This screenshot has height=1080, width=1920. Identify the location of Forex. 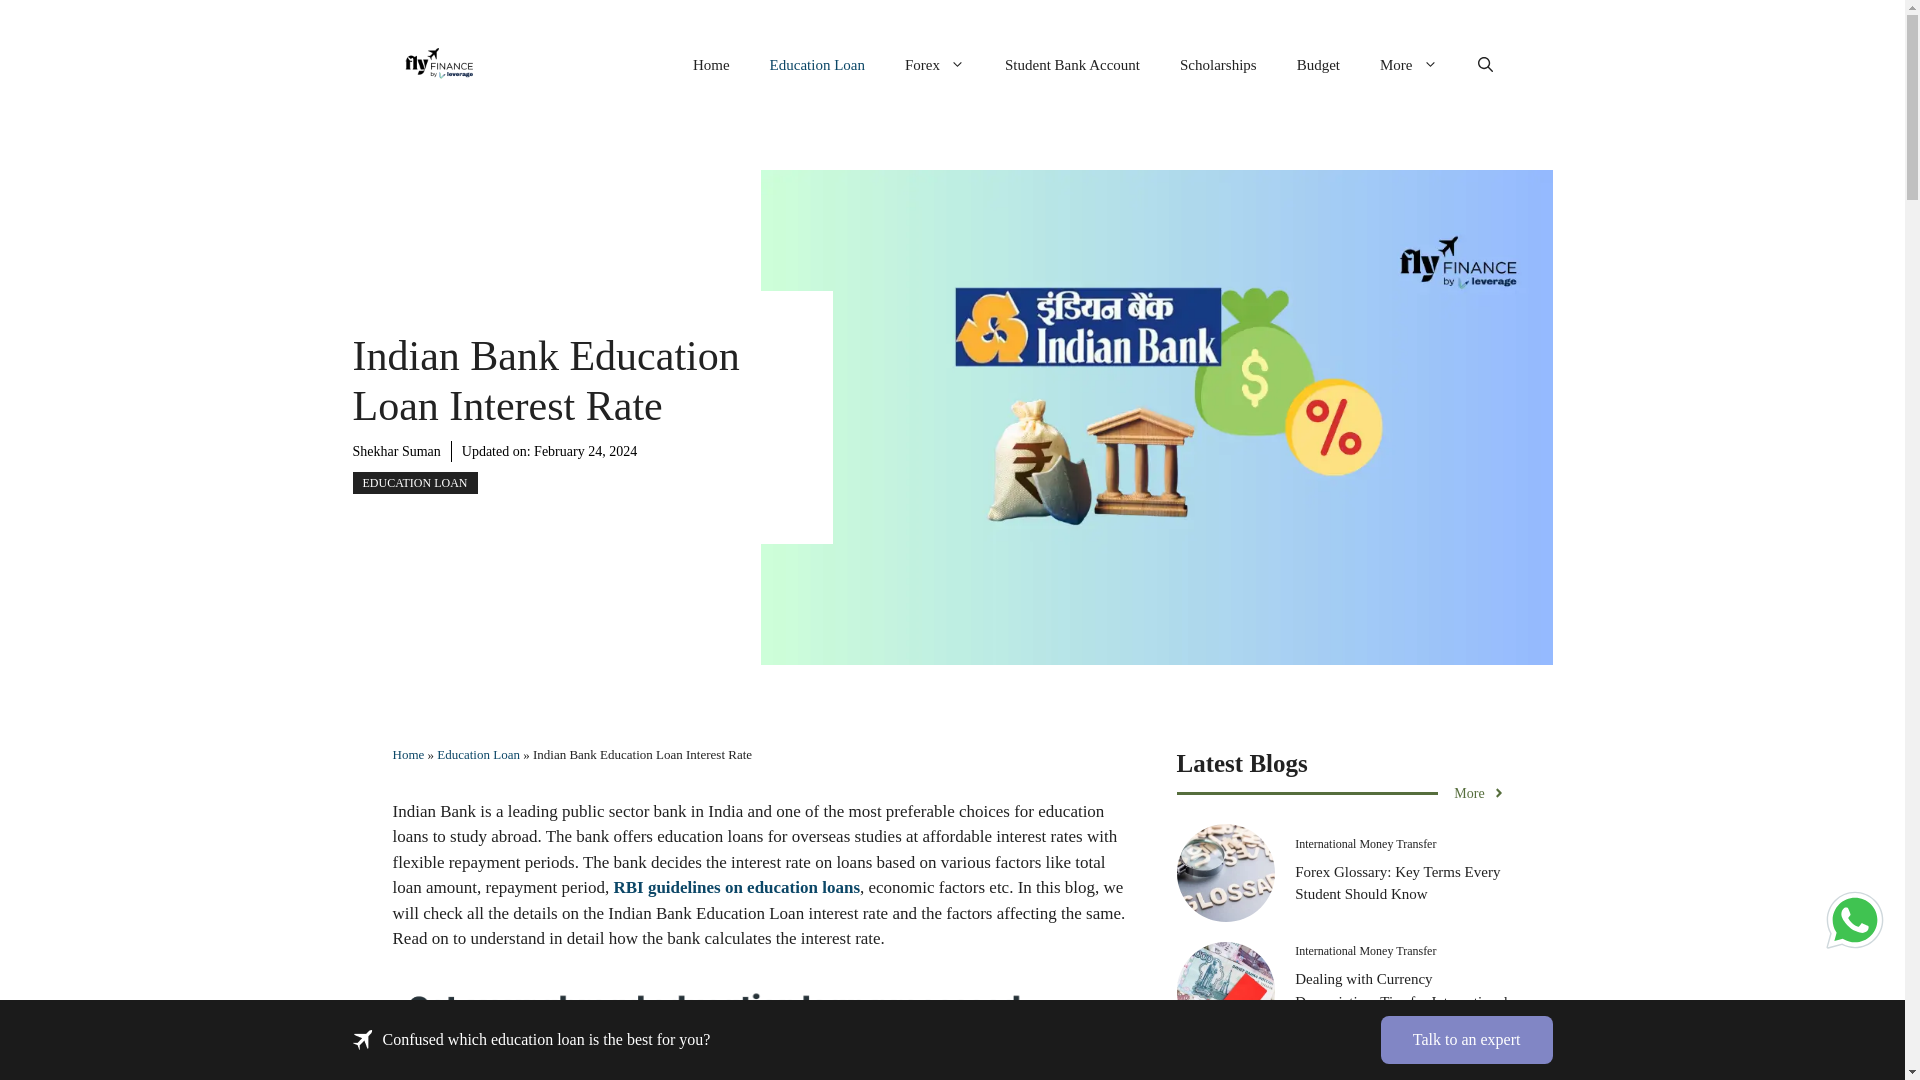
(934, 64).